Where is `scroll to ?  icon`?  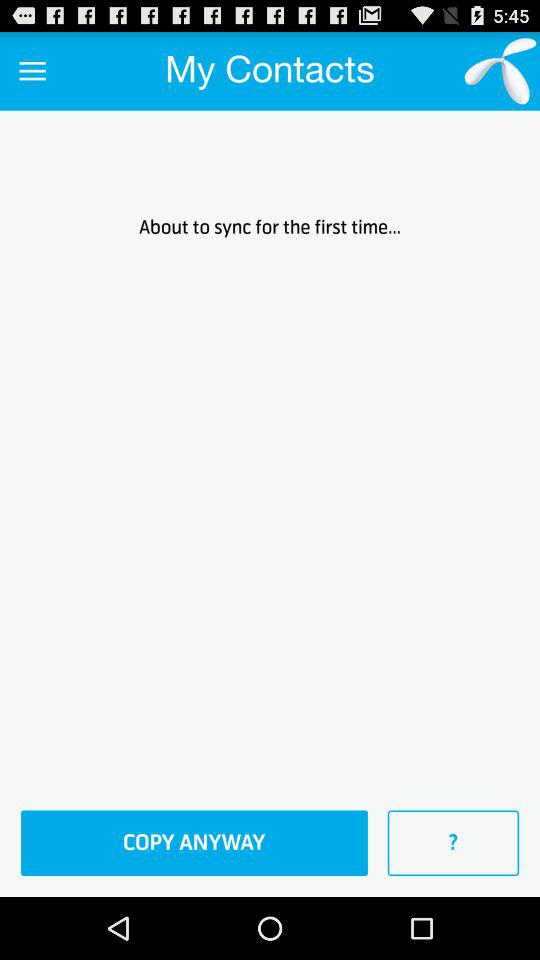
scroll to ?  icon is located at coordinates (453, 843).